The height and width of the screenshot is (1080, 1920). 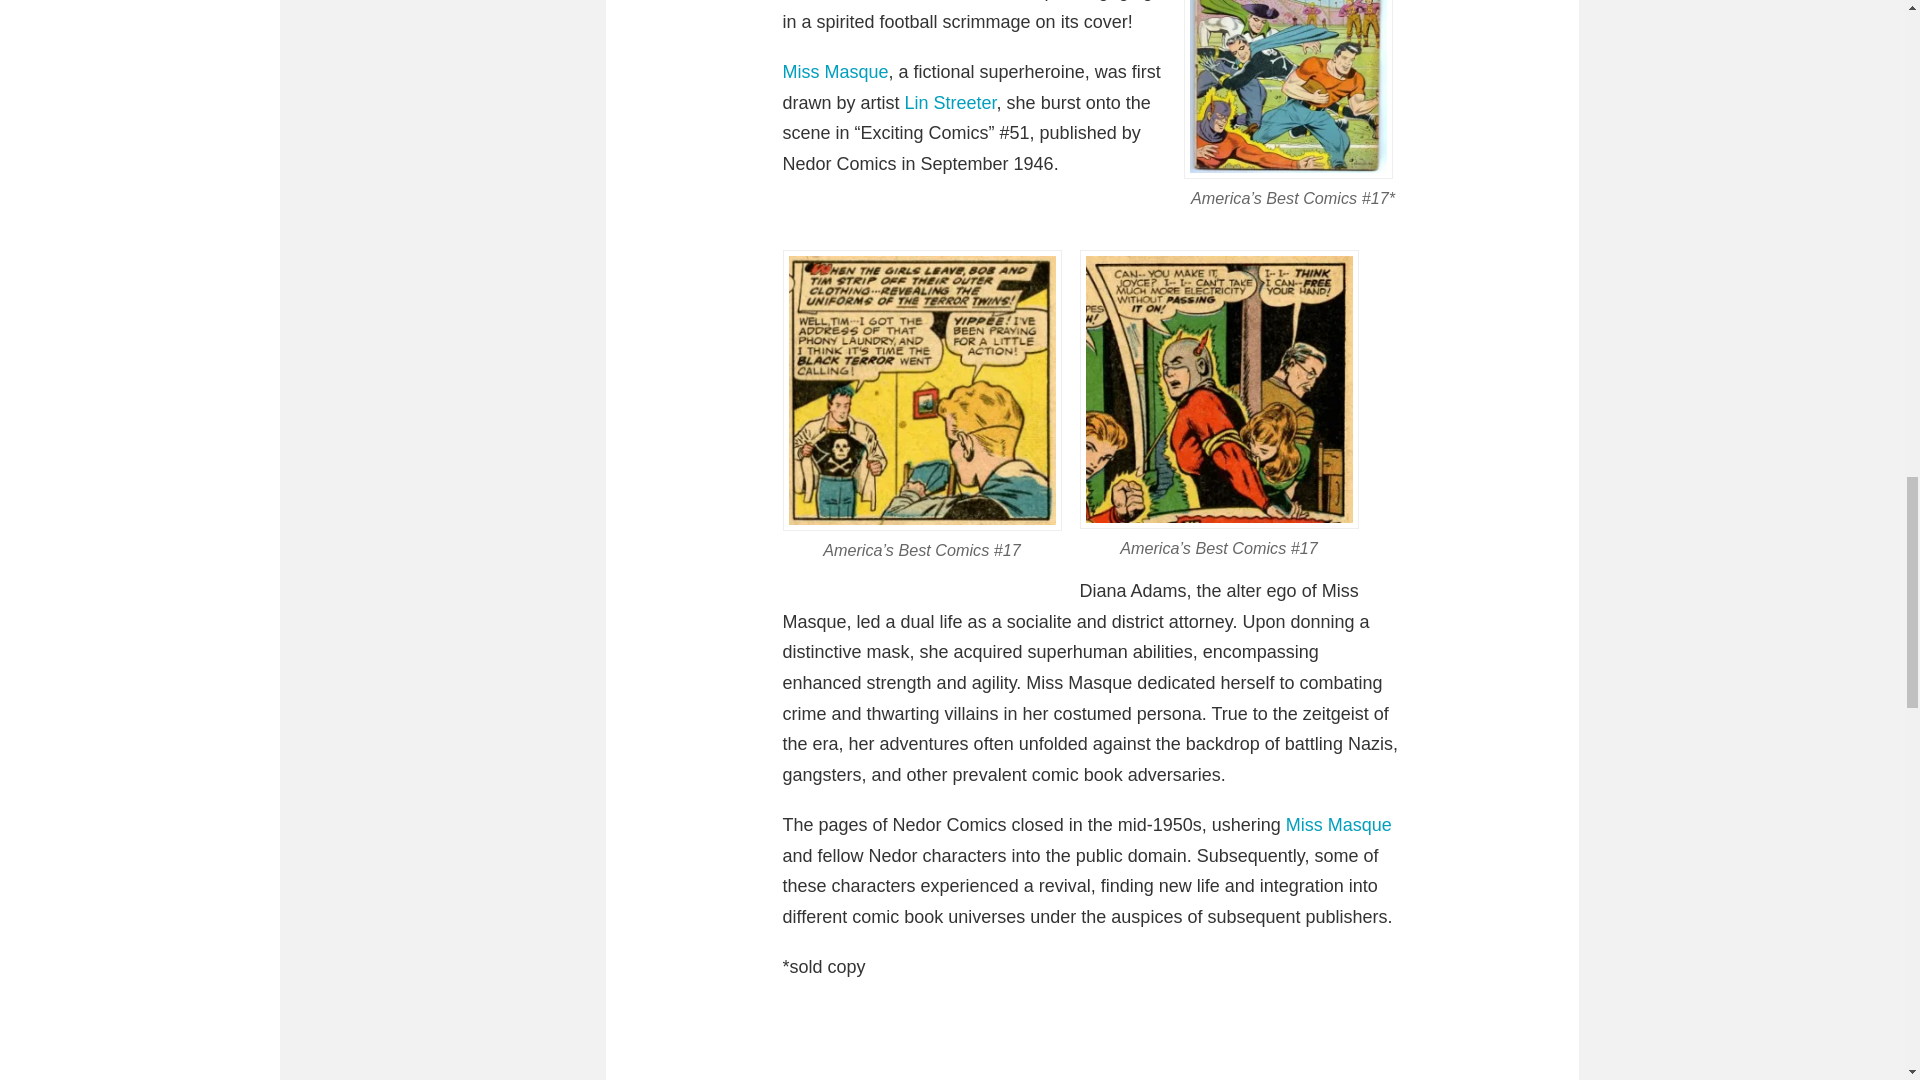 What do you see at coordinates (950, 102) in the screenshot?
I see `Lin Streeter` at bounding box center [950, 102].